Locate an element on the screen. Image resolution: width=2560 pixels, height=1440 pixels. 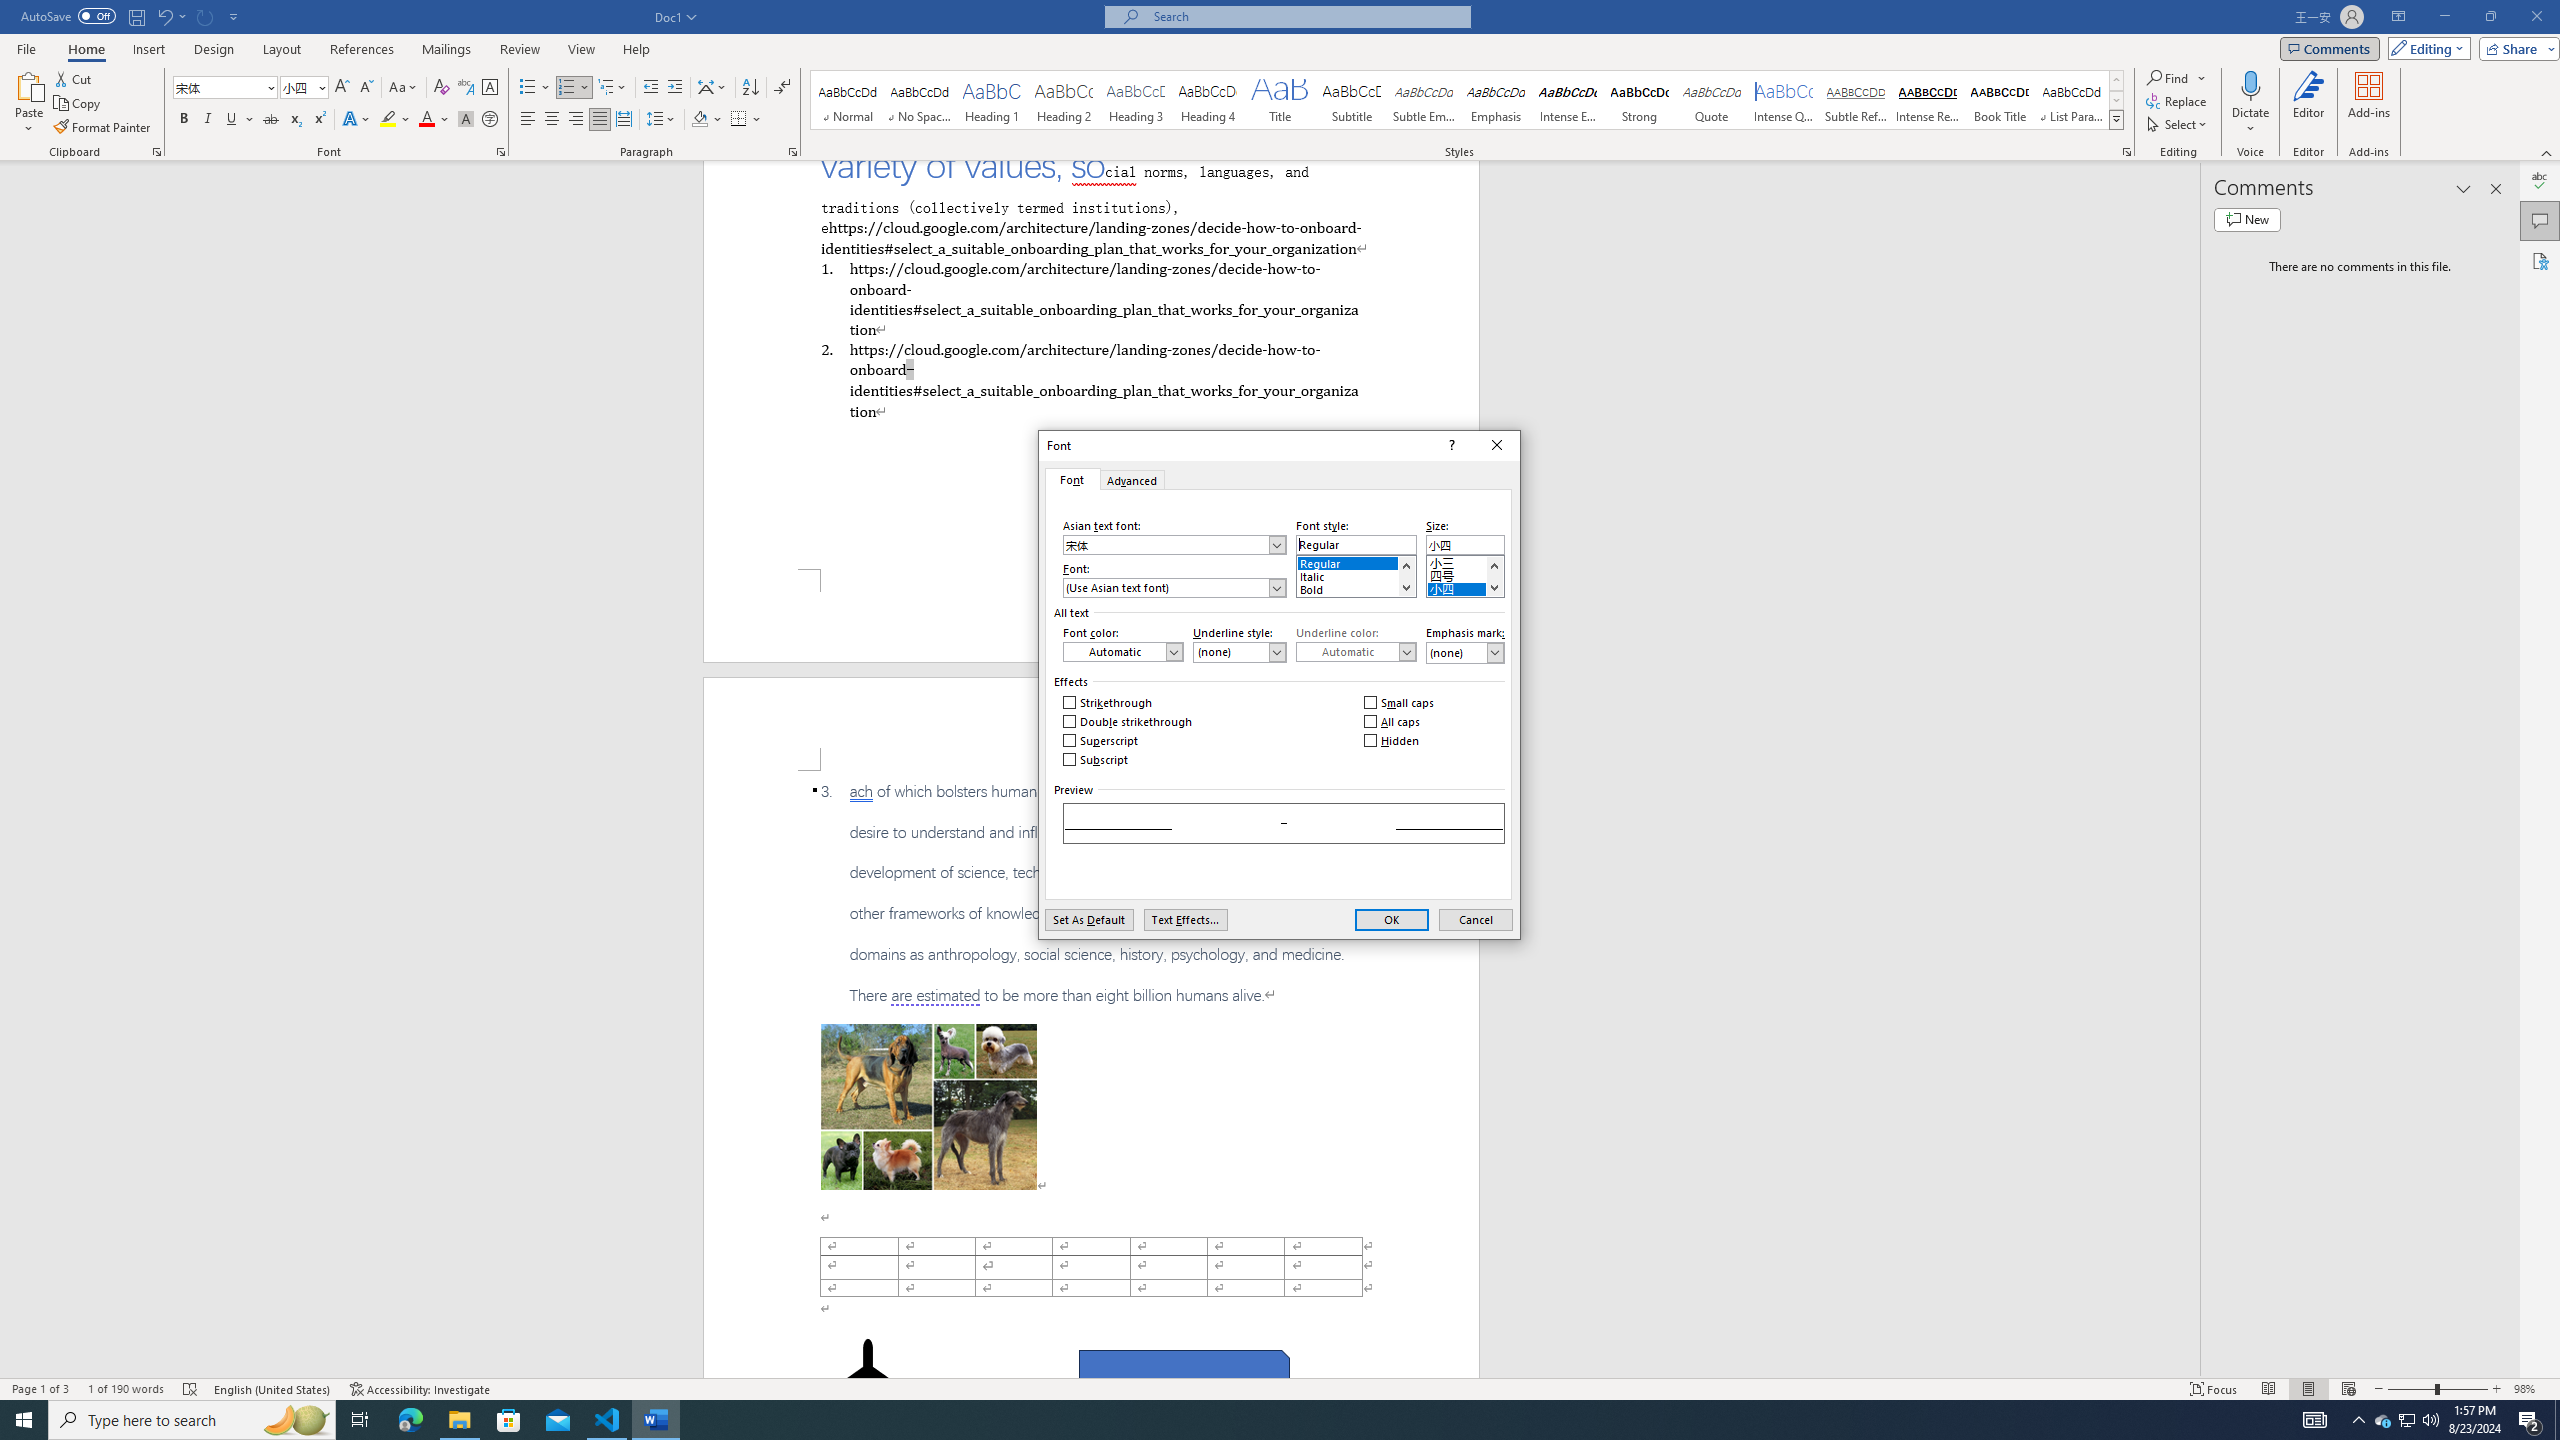
AutomationID: 1795 is located at coordinates (1406, 576).